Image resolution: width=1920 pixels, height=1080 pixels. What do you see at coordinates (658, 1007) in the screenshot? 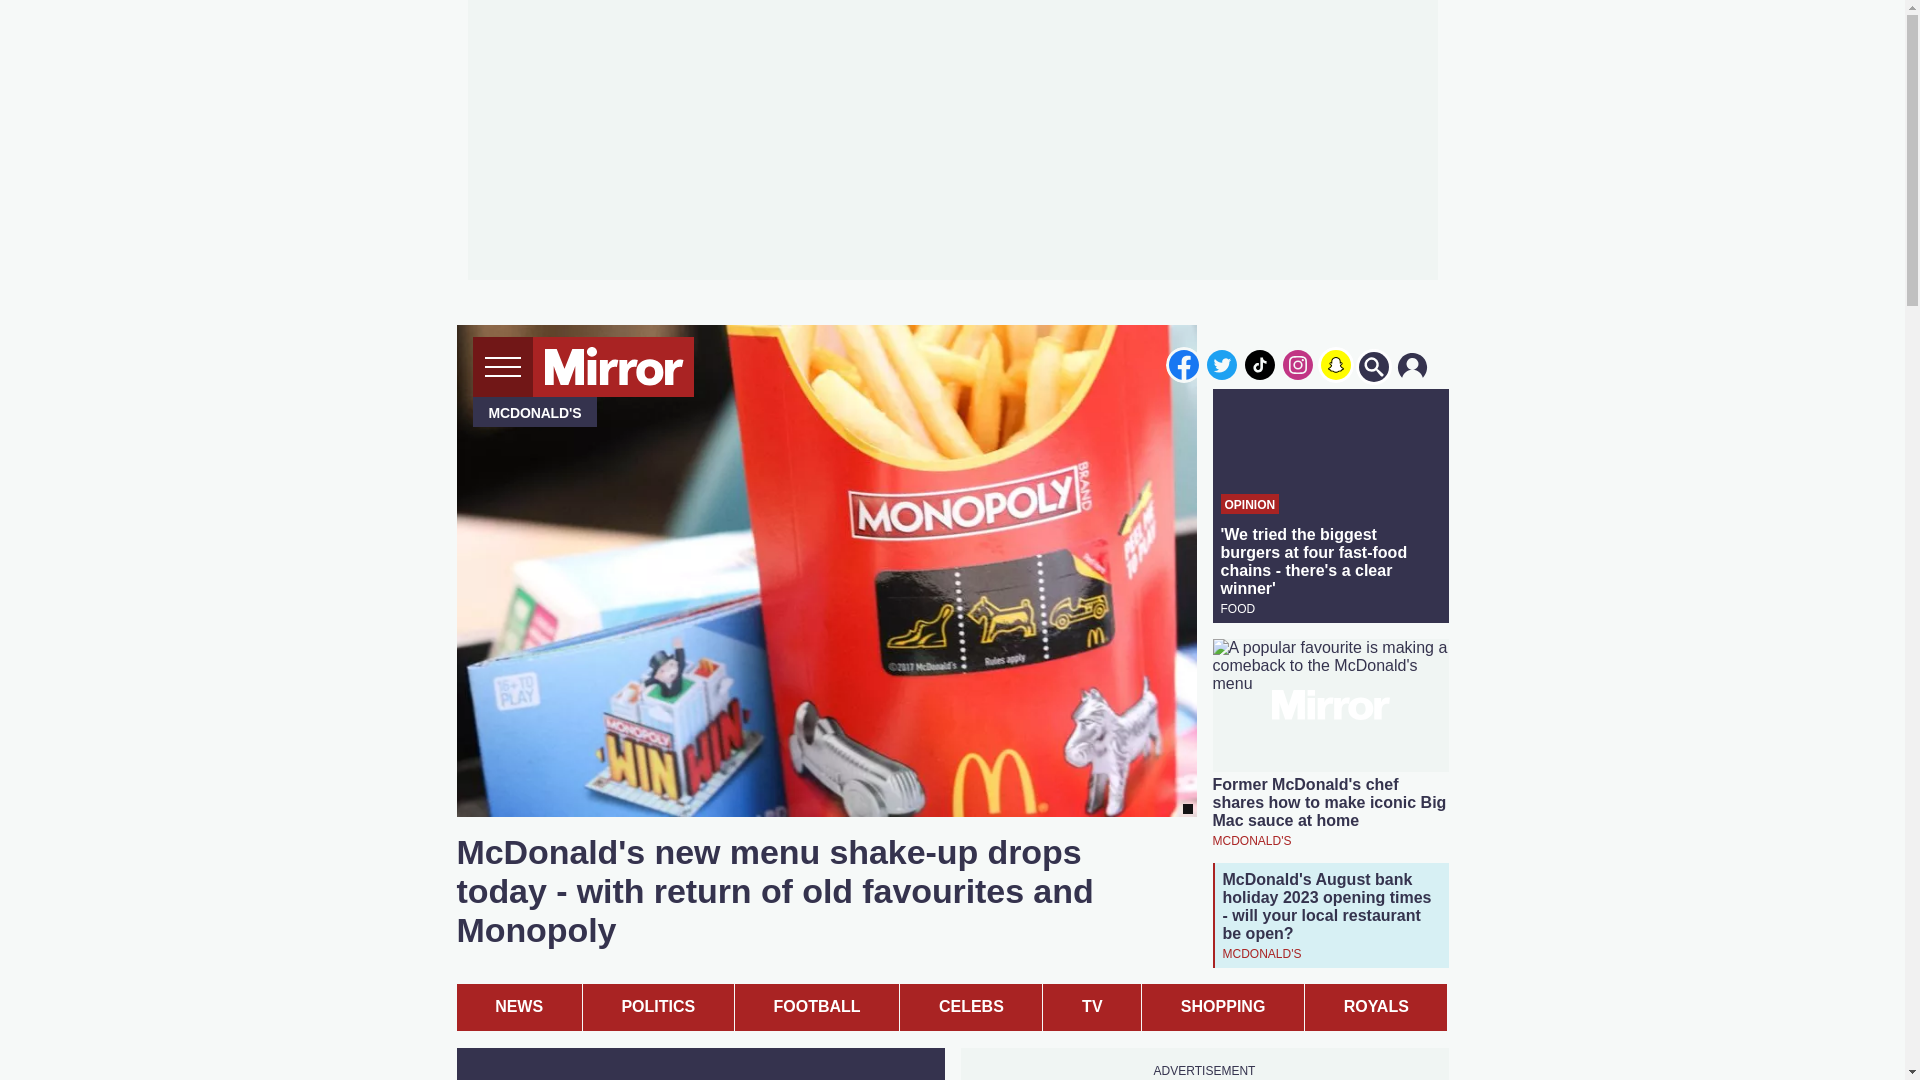
I see `POLITICS` at bounding box center [658, 1007].